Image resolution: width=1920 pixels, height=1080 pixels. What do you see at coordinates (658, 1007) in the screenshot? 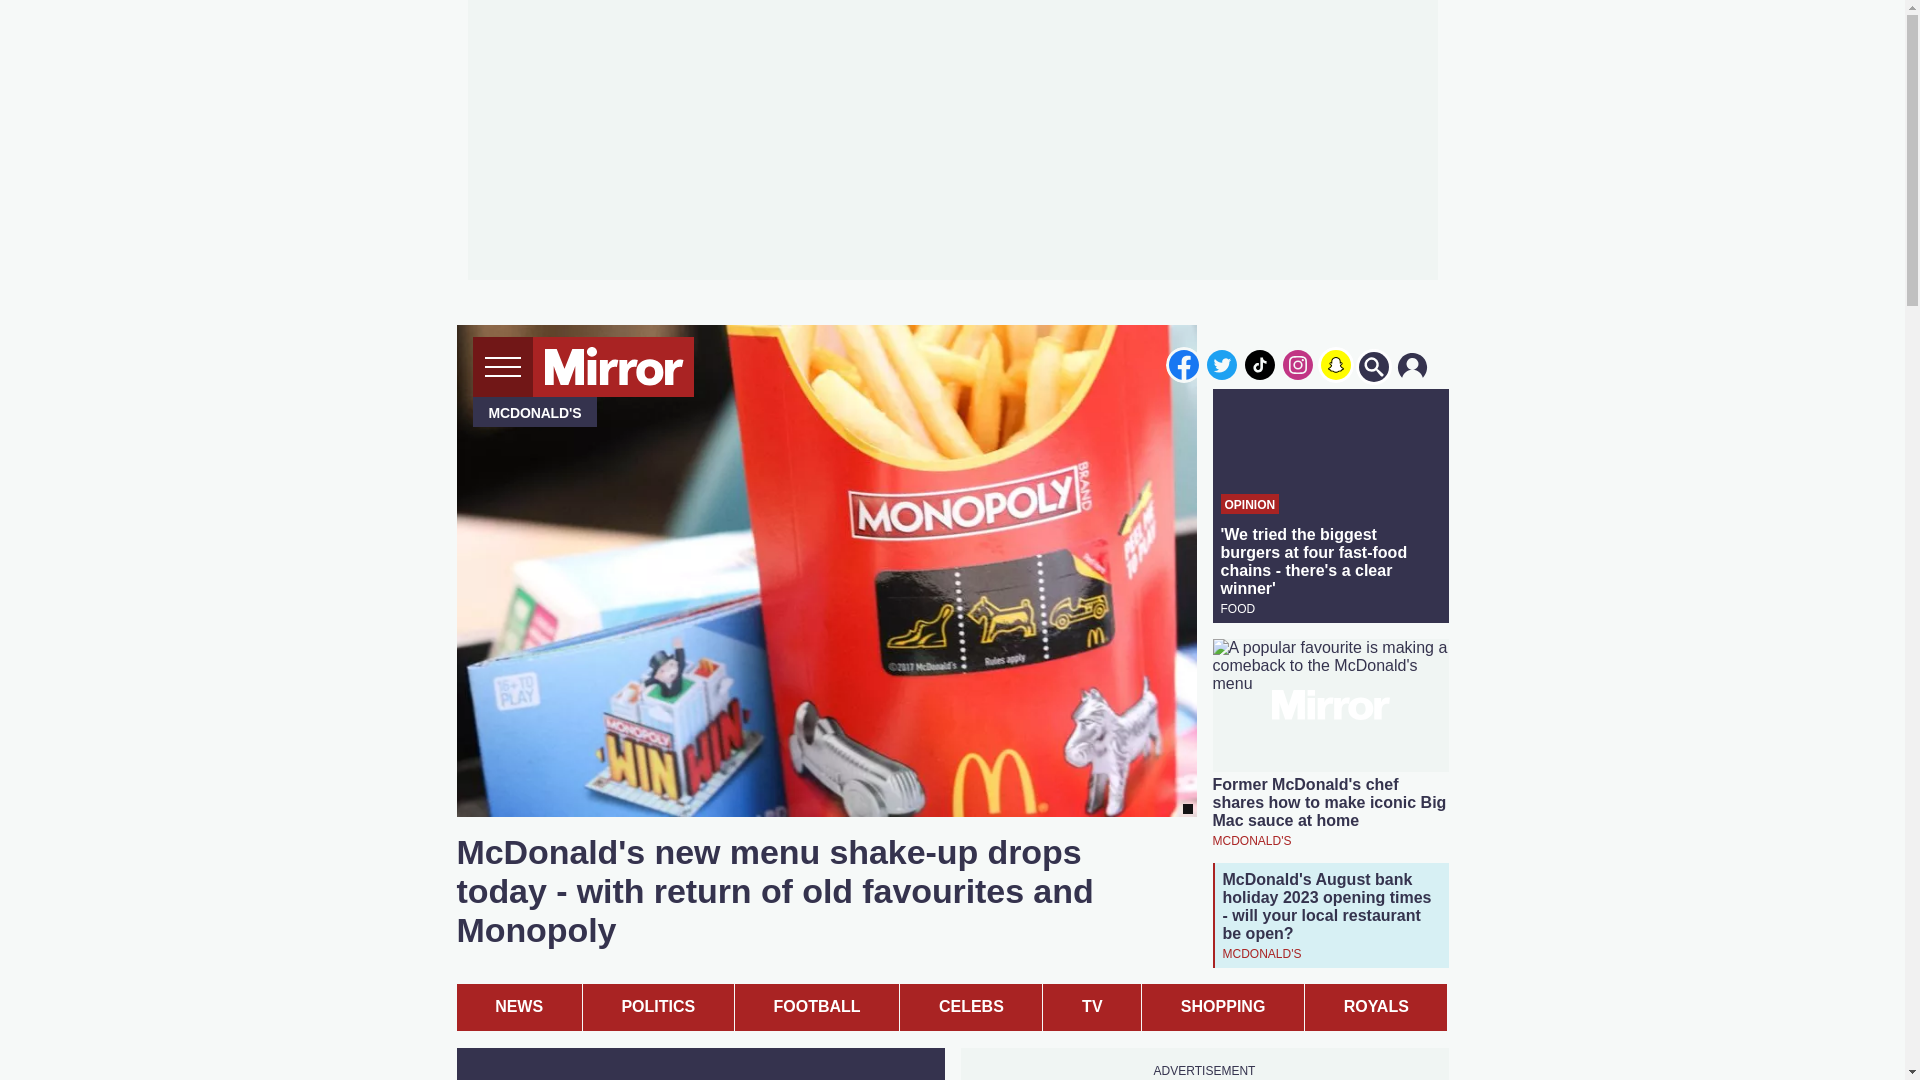
I see `POLITICS` at bounding box center [658, 1007].